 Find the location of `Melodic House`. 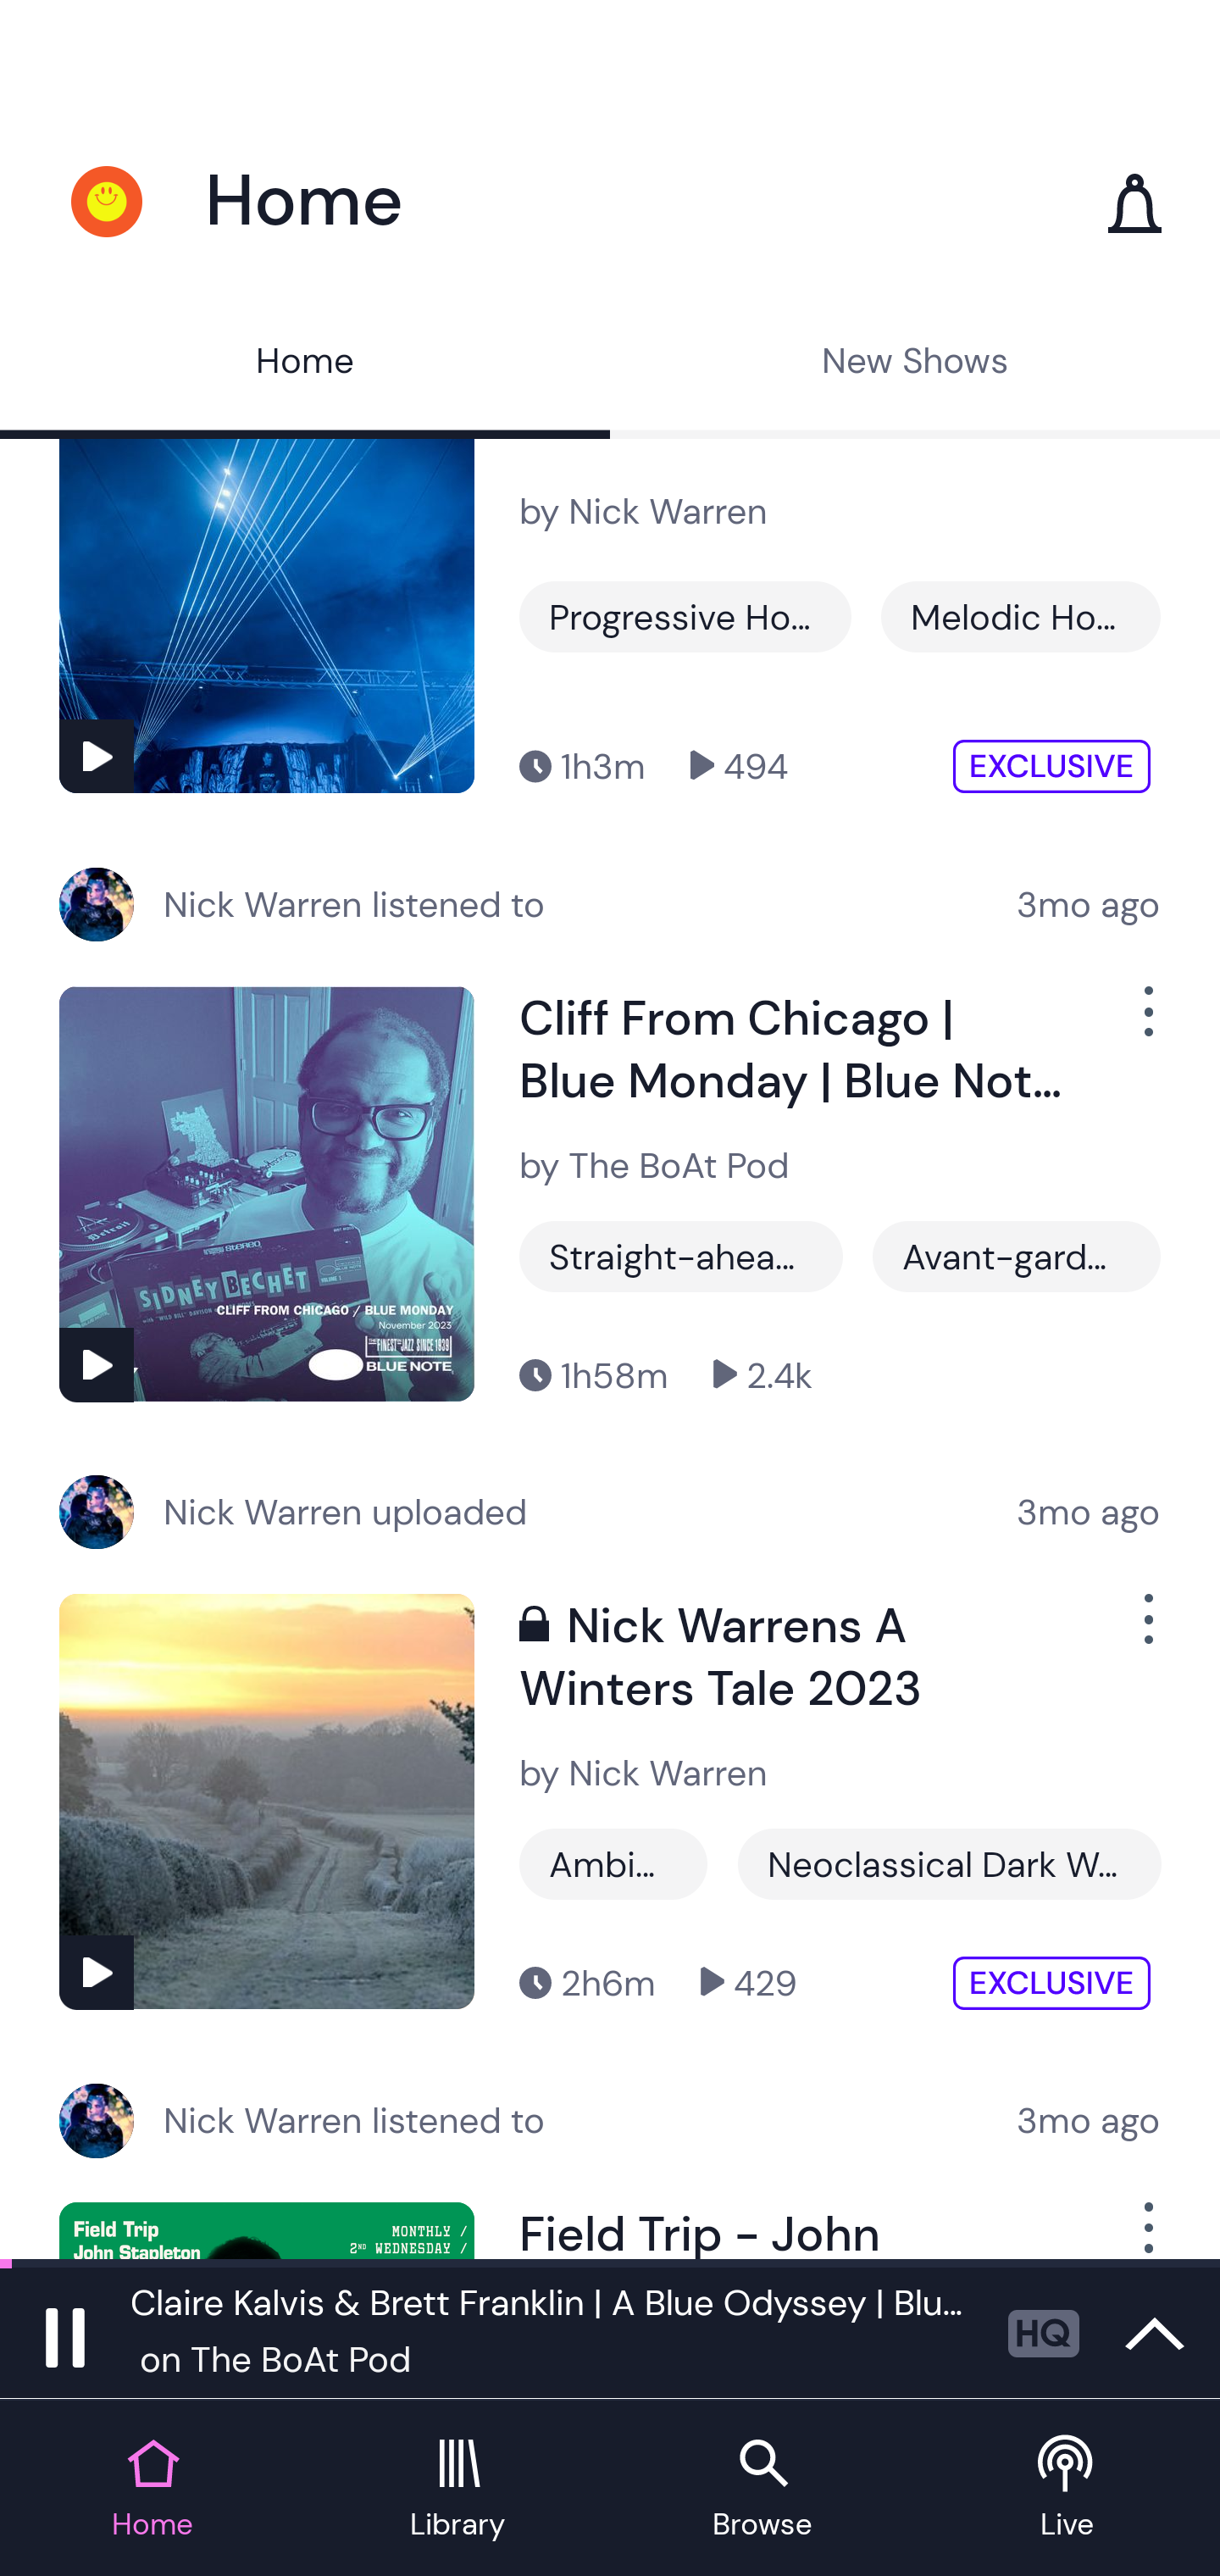

Melodic House is located at coordinates (1020, 617).